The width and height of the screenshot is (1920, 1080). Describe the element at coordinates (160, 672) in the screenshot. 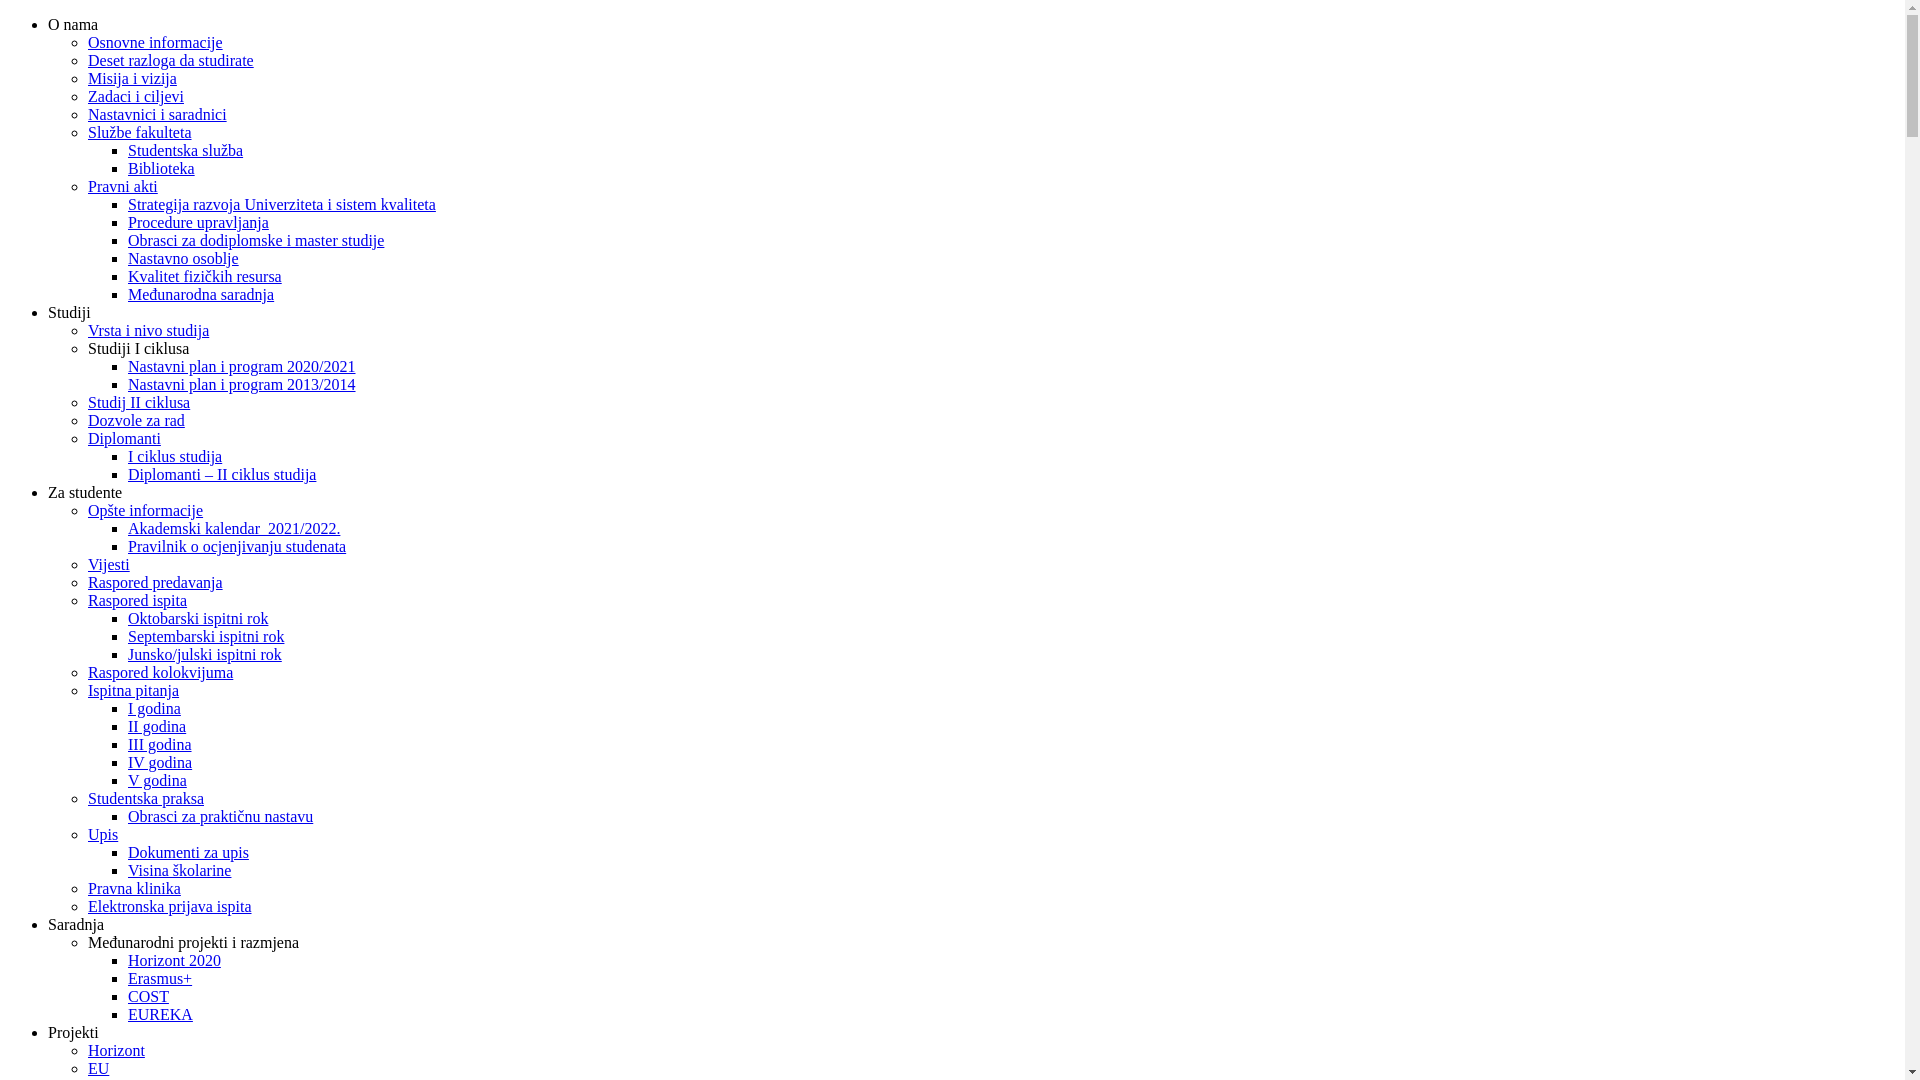

I see `Raspored kolokvijuma` at that location.